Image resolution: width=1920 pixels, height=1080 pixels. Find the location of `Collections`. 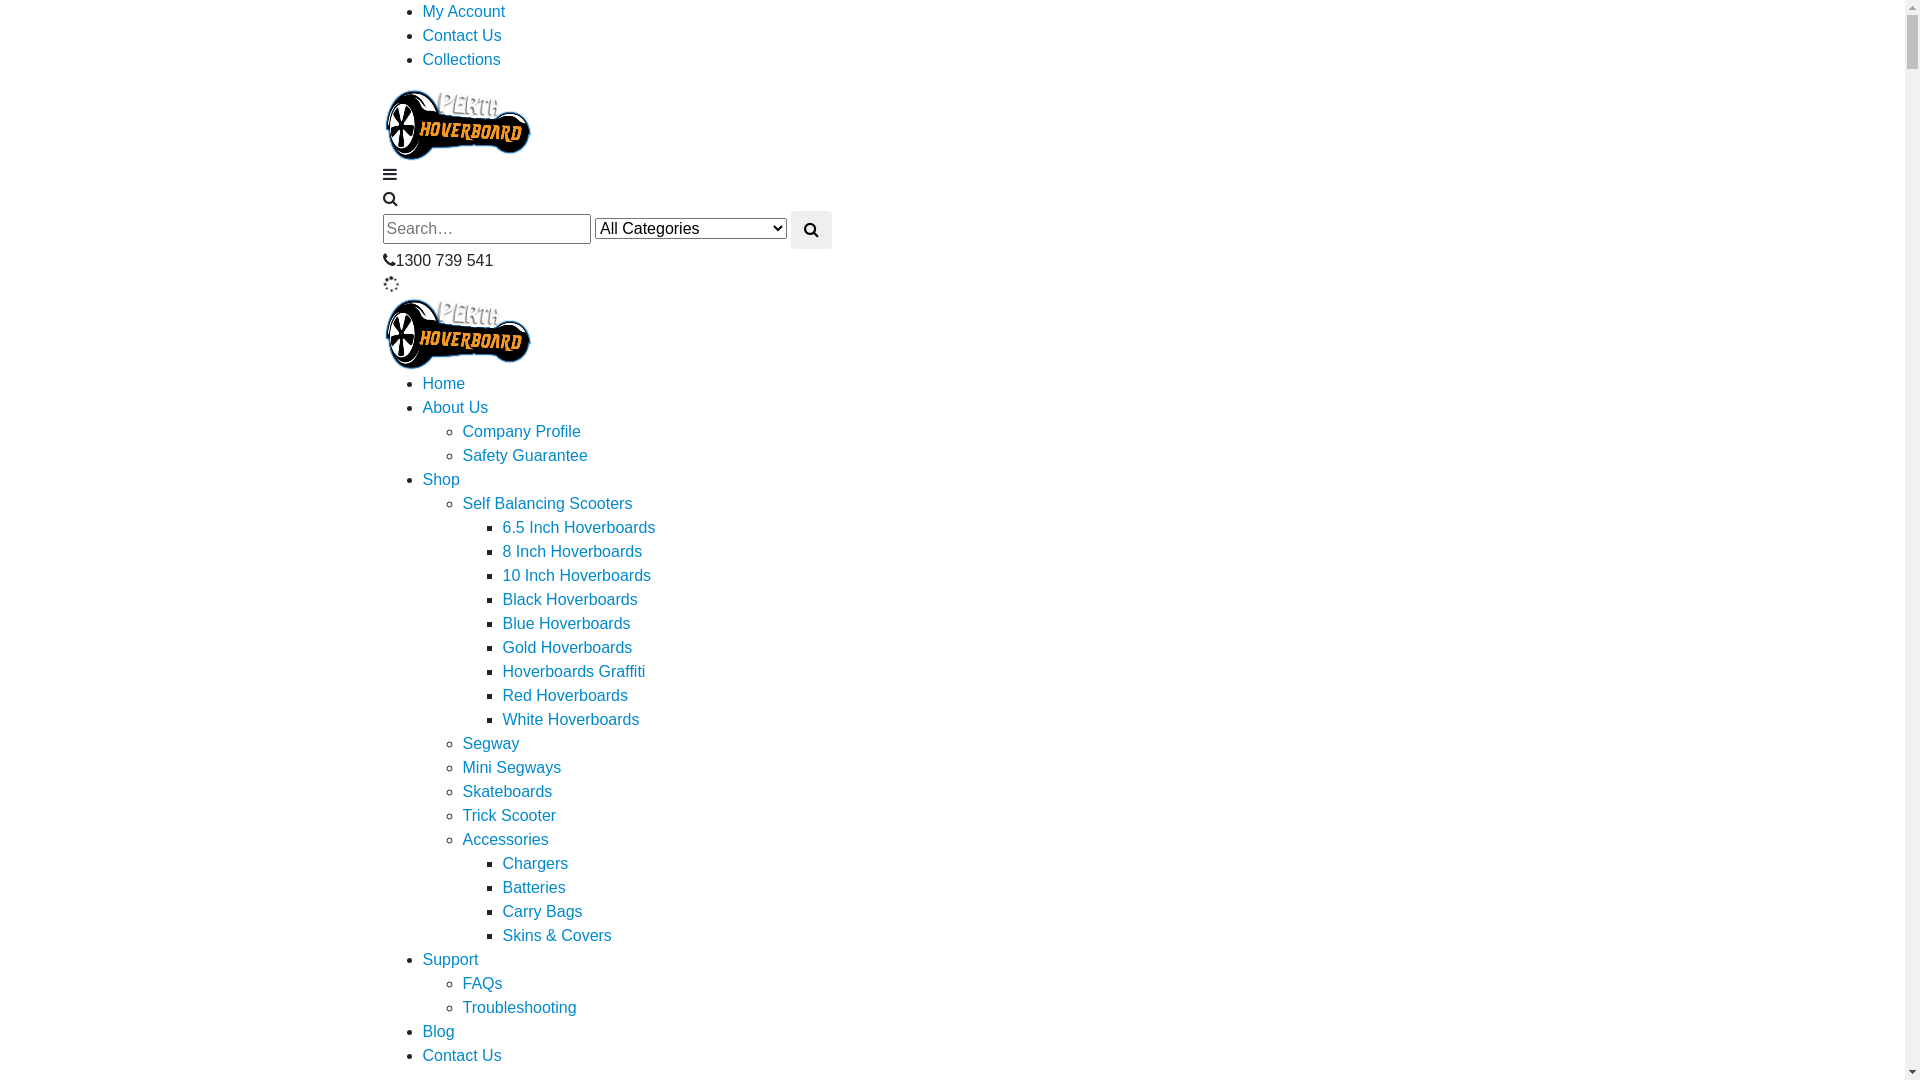

Collections is located at coordinates (461, 60).